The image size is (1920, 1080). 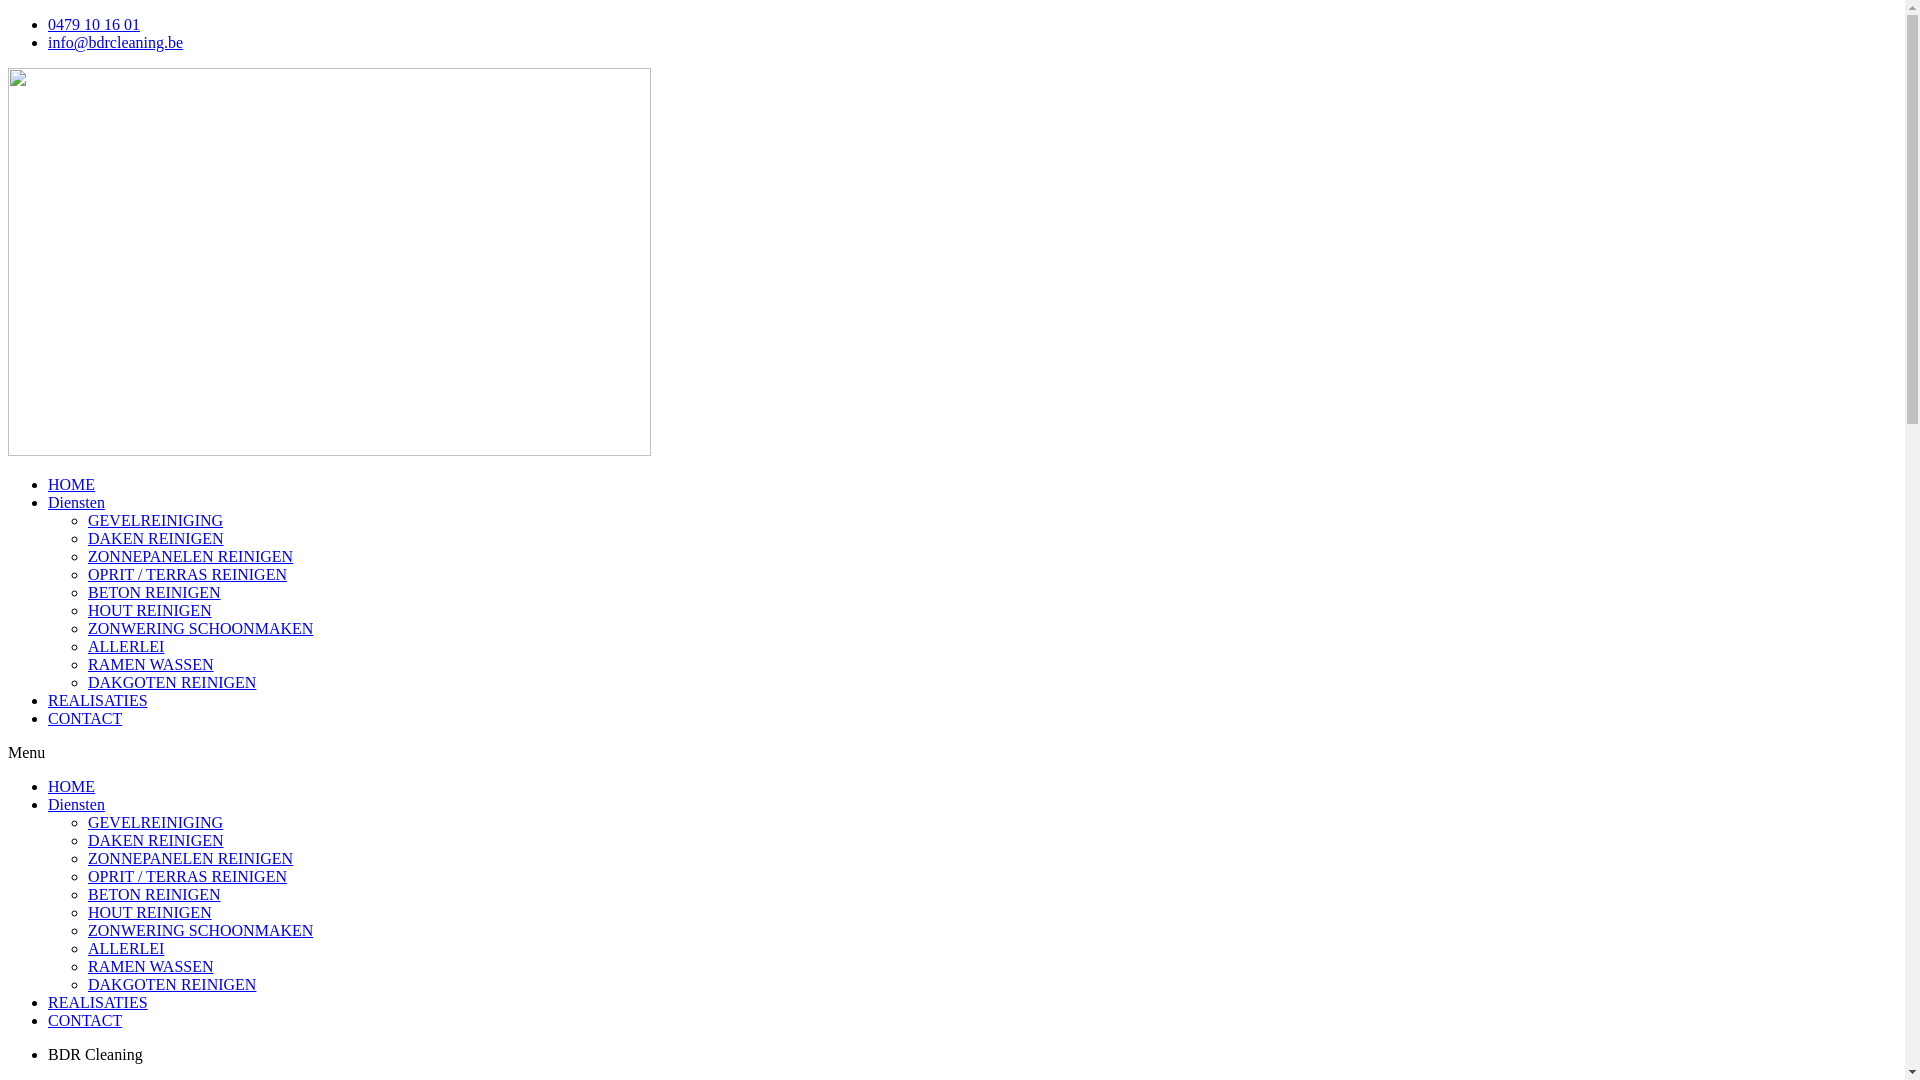 What do you see at coordinates (154, 592) in the screenshot?
I see `BETON REINIGEN` at bounding box center [154, 592].